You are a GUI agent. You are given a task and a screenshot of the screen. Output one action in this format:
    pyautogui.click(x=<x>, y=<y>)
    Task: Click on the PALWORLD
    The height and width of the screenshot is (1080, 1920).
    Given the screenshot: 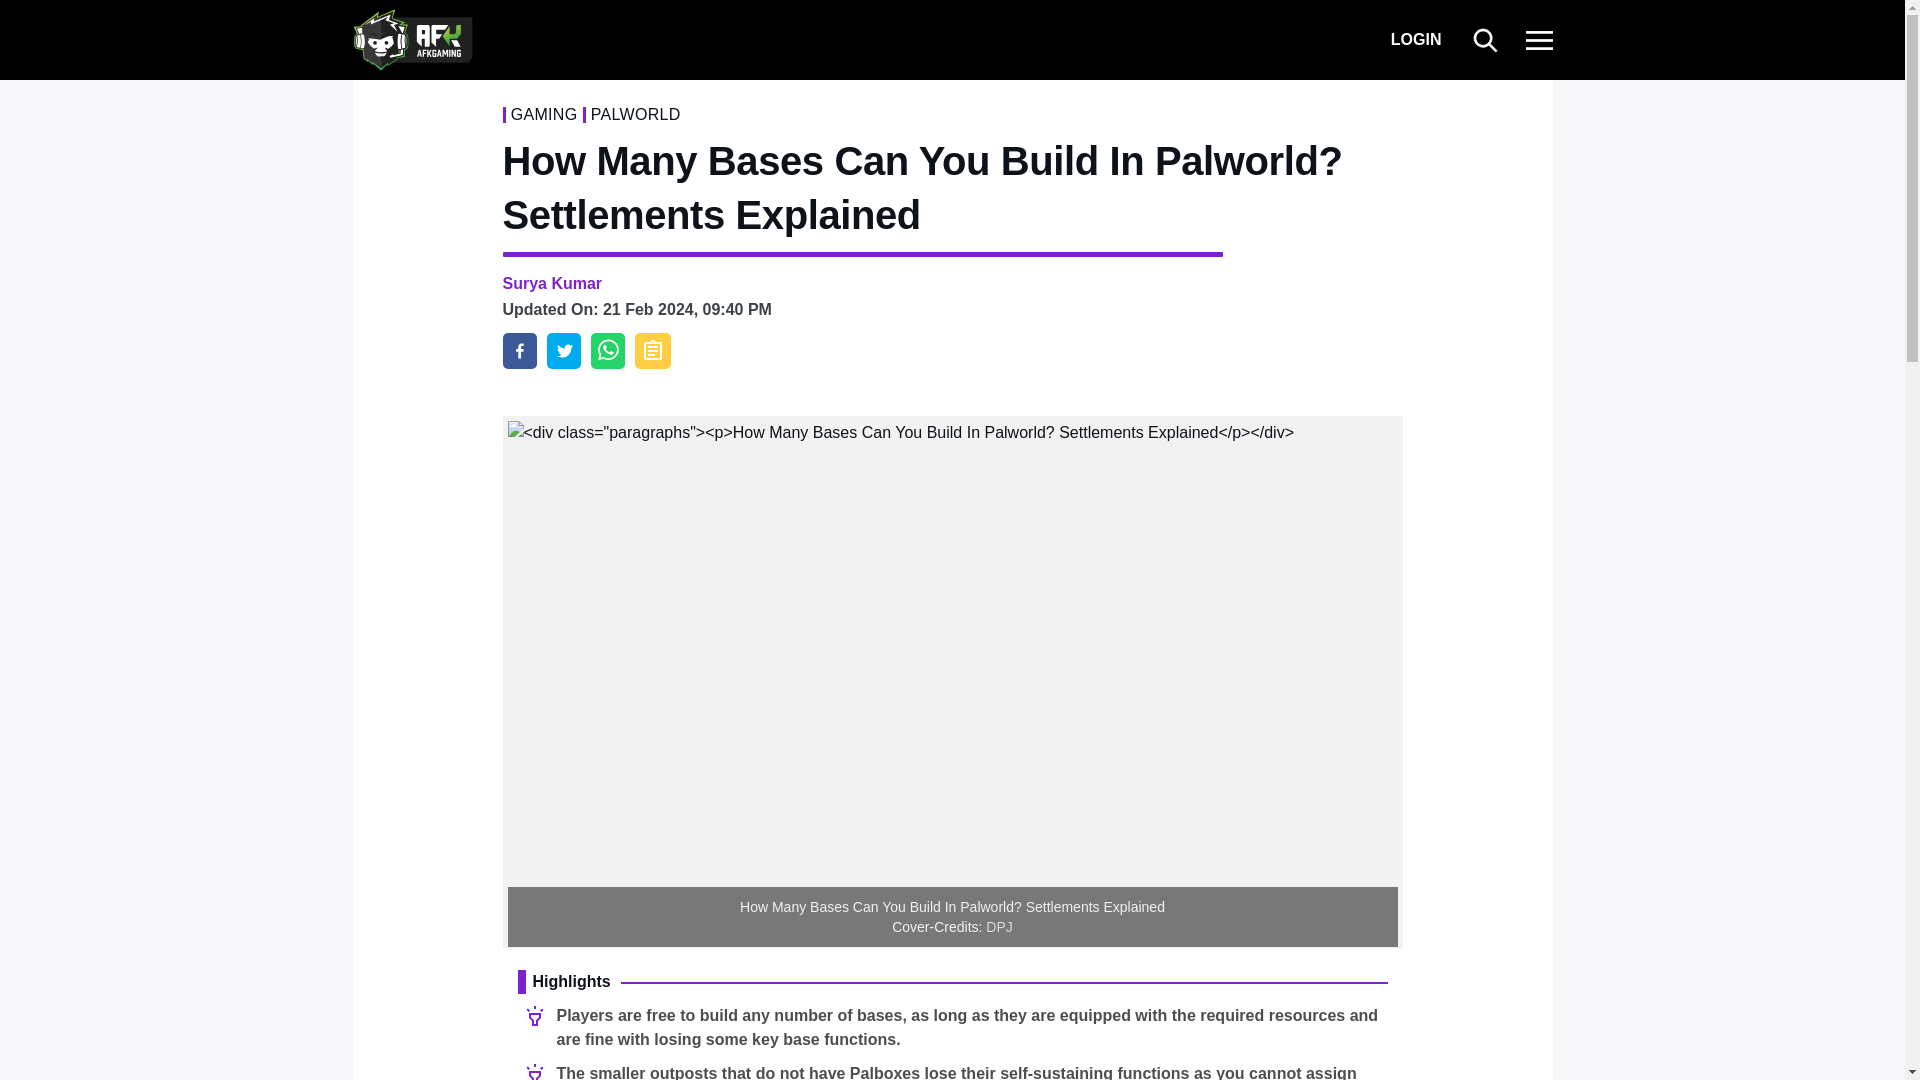 What is the action you would take?
    pyautogui.click(x=636, y=114)
    